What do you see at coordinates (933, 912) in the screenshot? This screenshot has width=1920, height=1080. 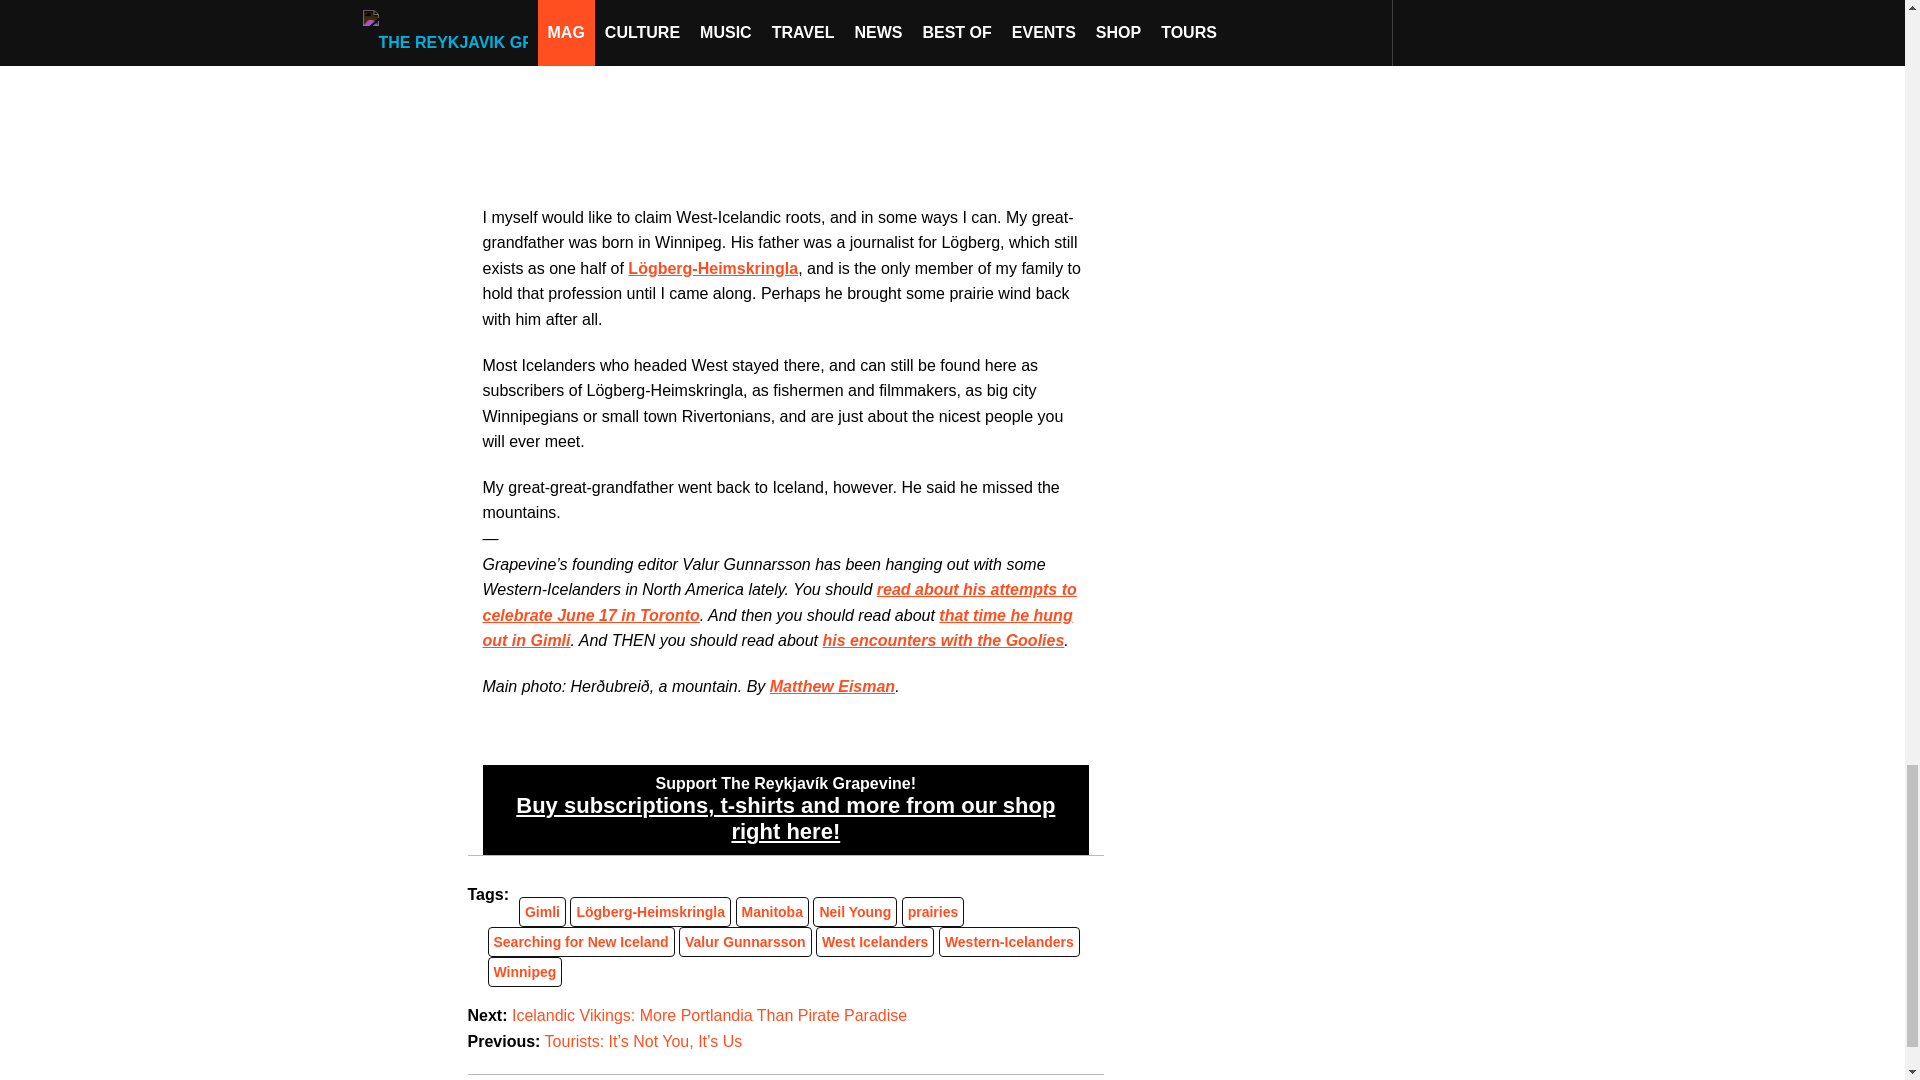 I see `prairies` at bounding box center [933, 912].